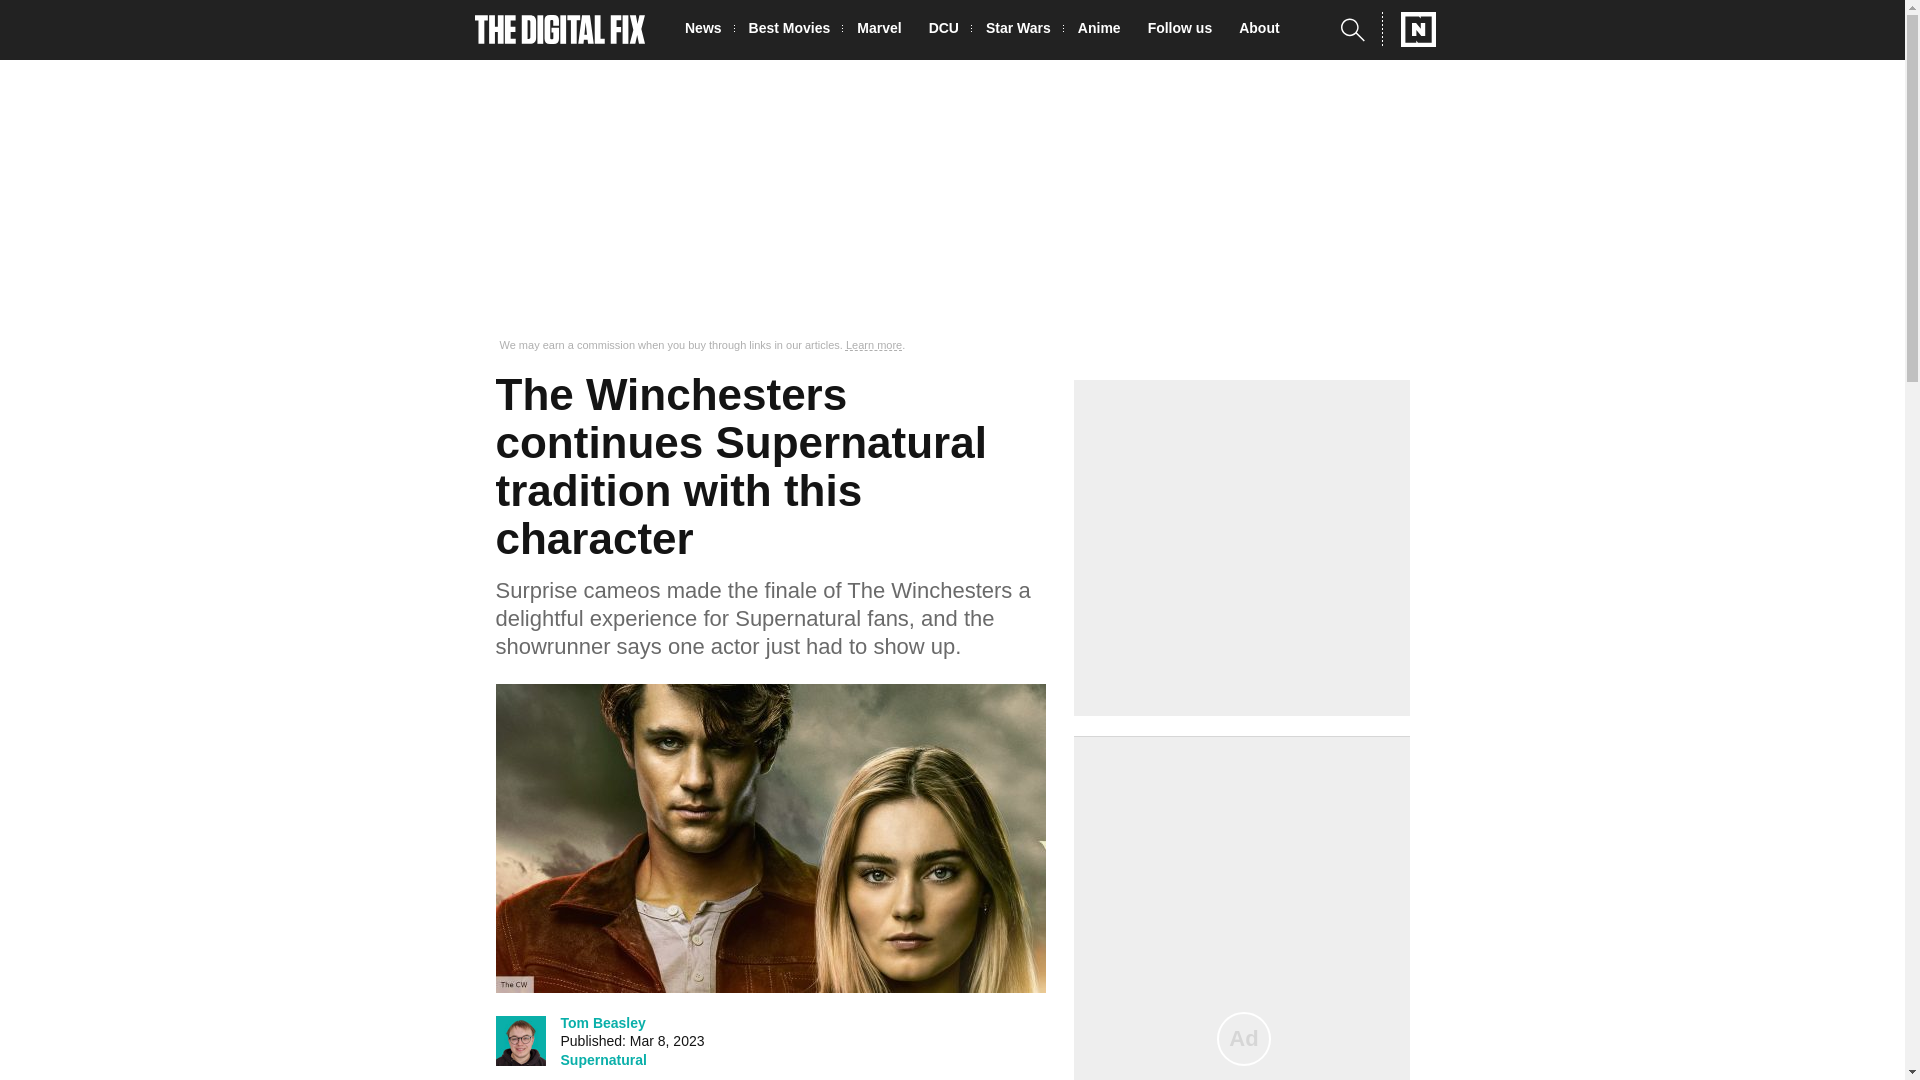  Describe the element at coordinates (874, 345) in the screenshot. I see `Learn more` at that location.